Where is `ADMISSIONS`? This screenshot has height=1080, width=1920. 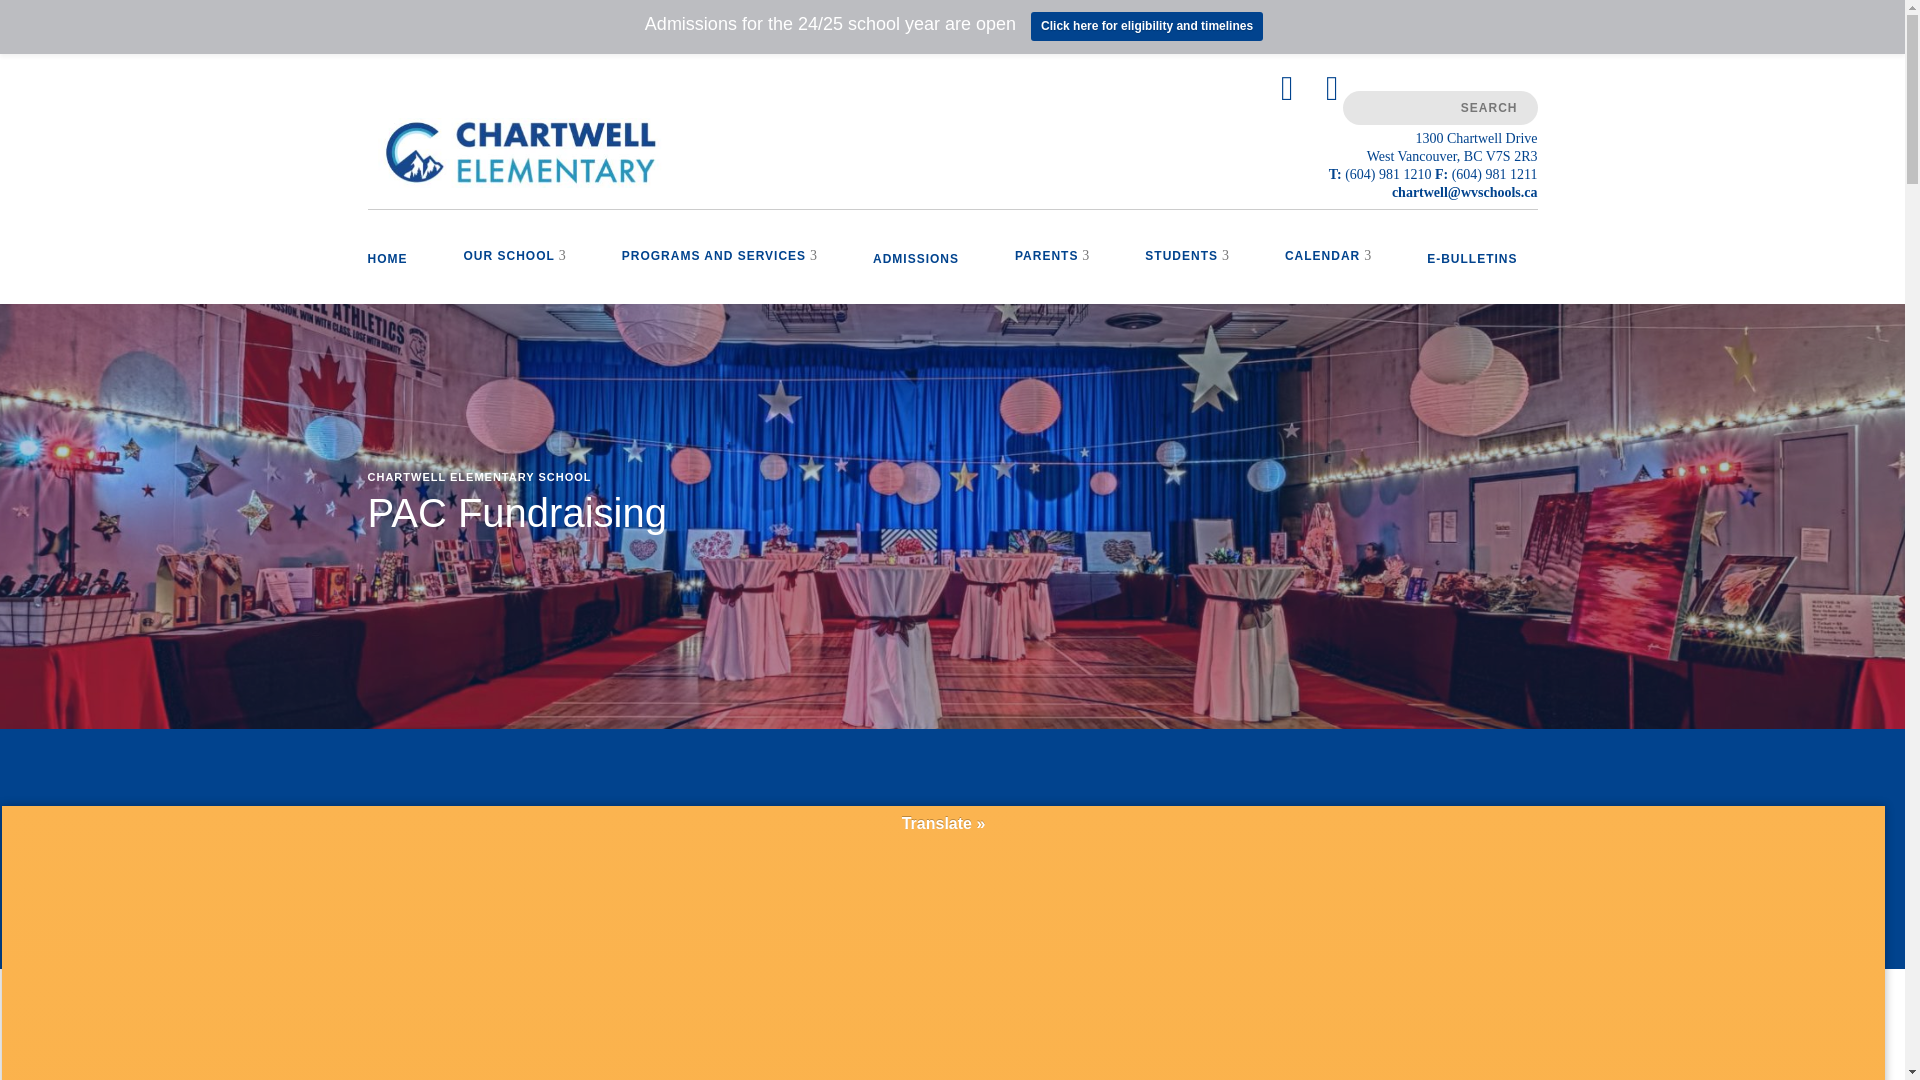
ADMISSIONS is located at coordinates (916, 278).